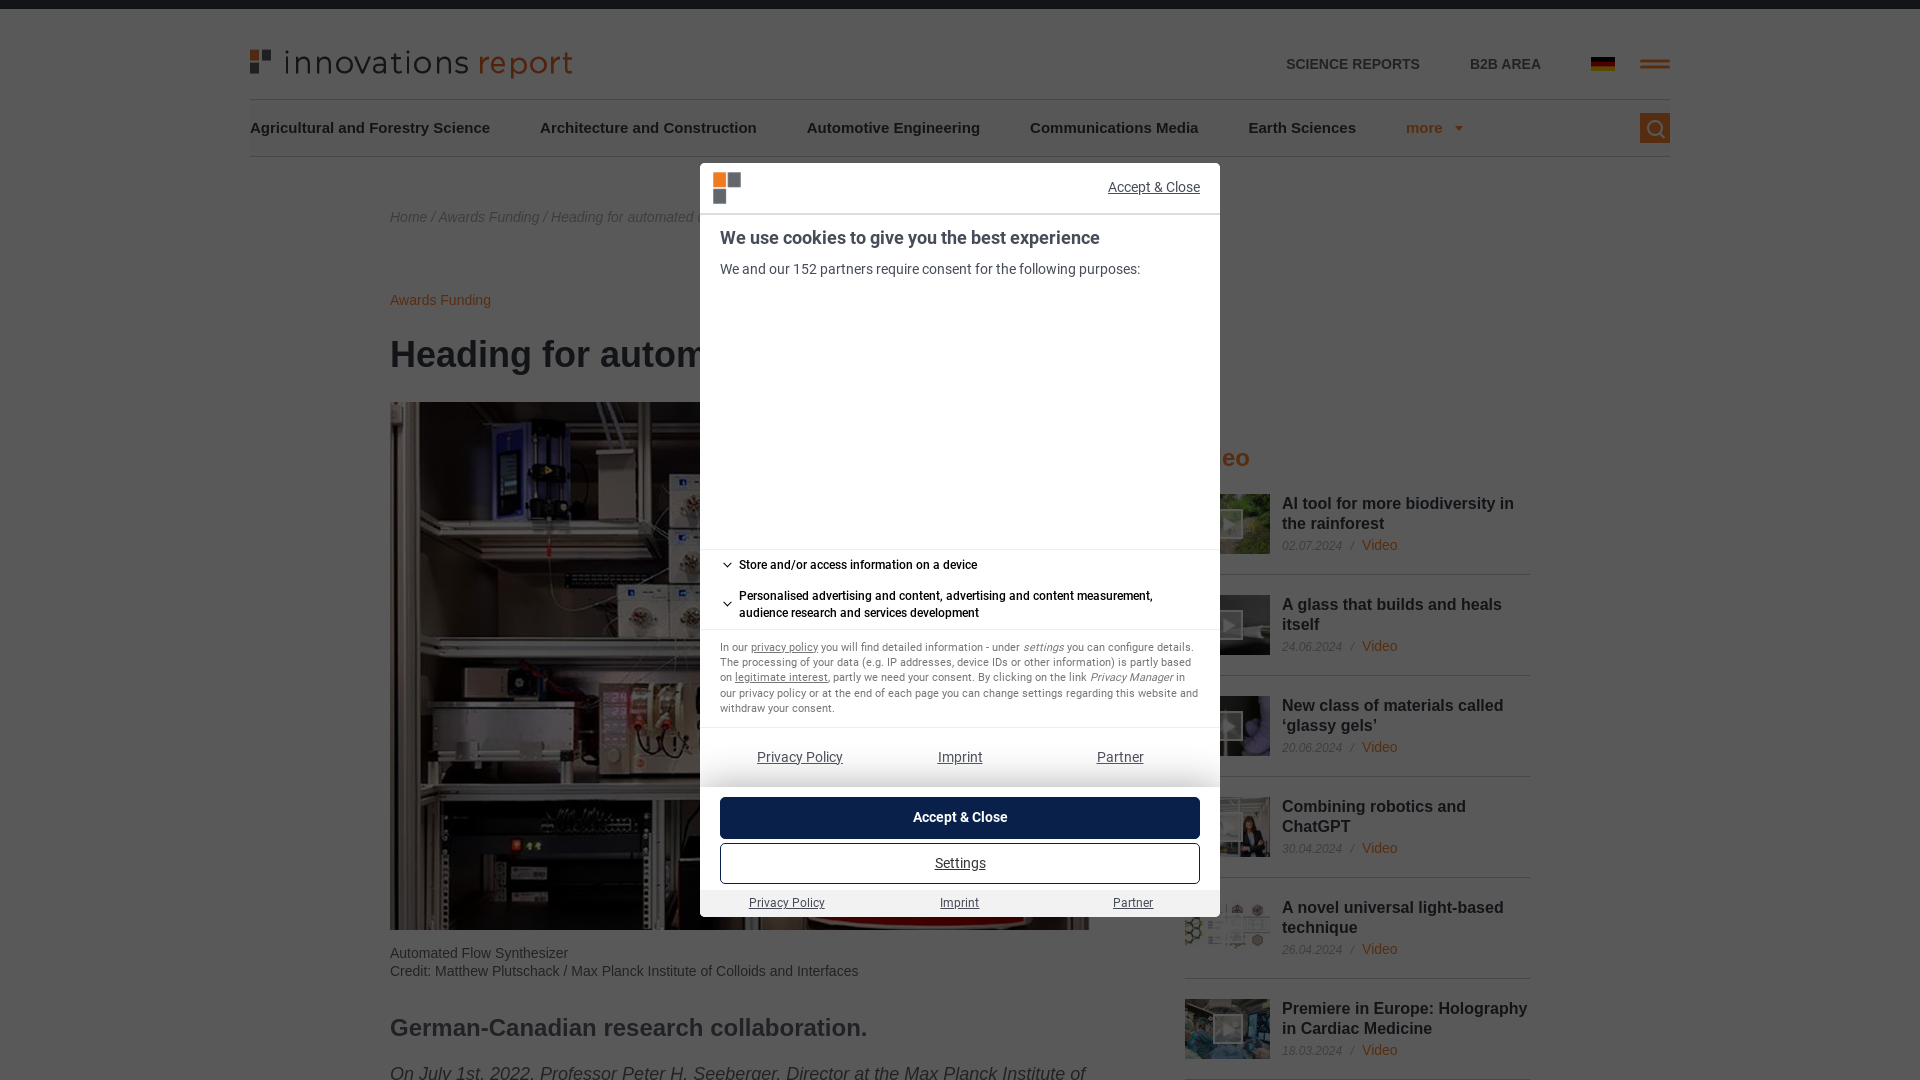  What do you see at coordinates (1506, 64) in the screenshot?
I see `B2B AREA` at bounding box center [1506, 64].